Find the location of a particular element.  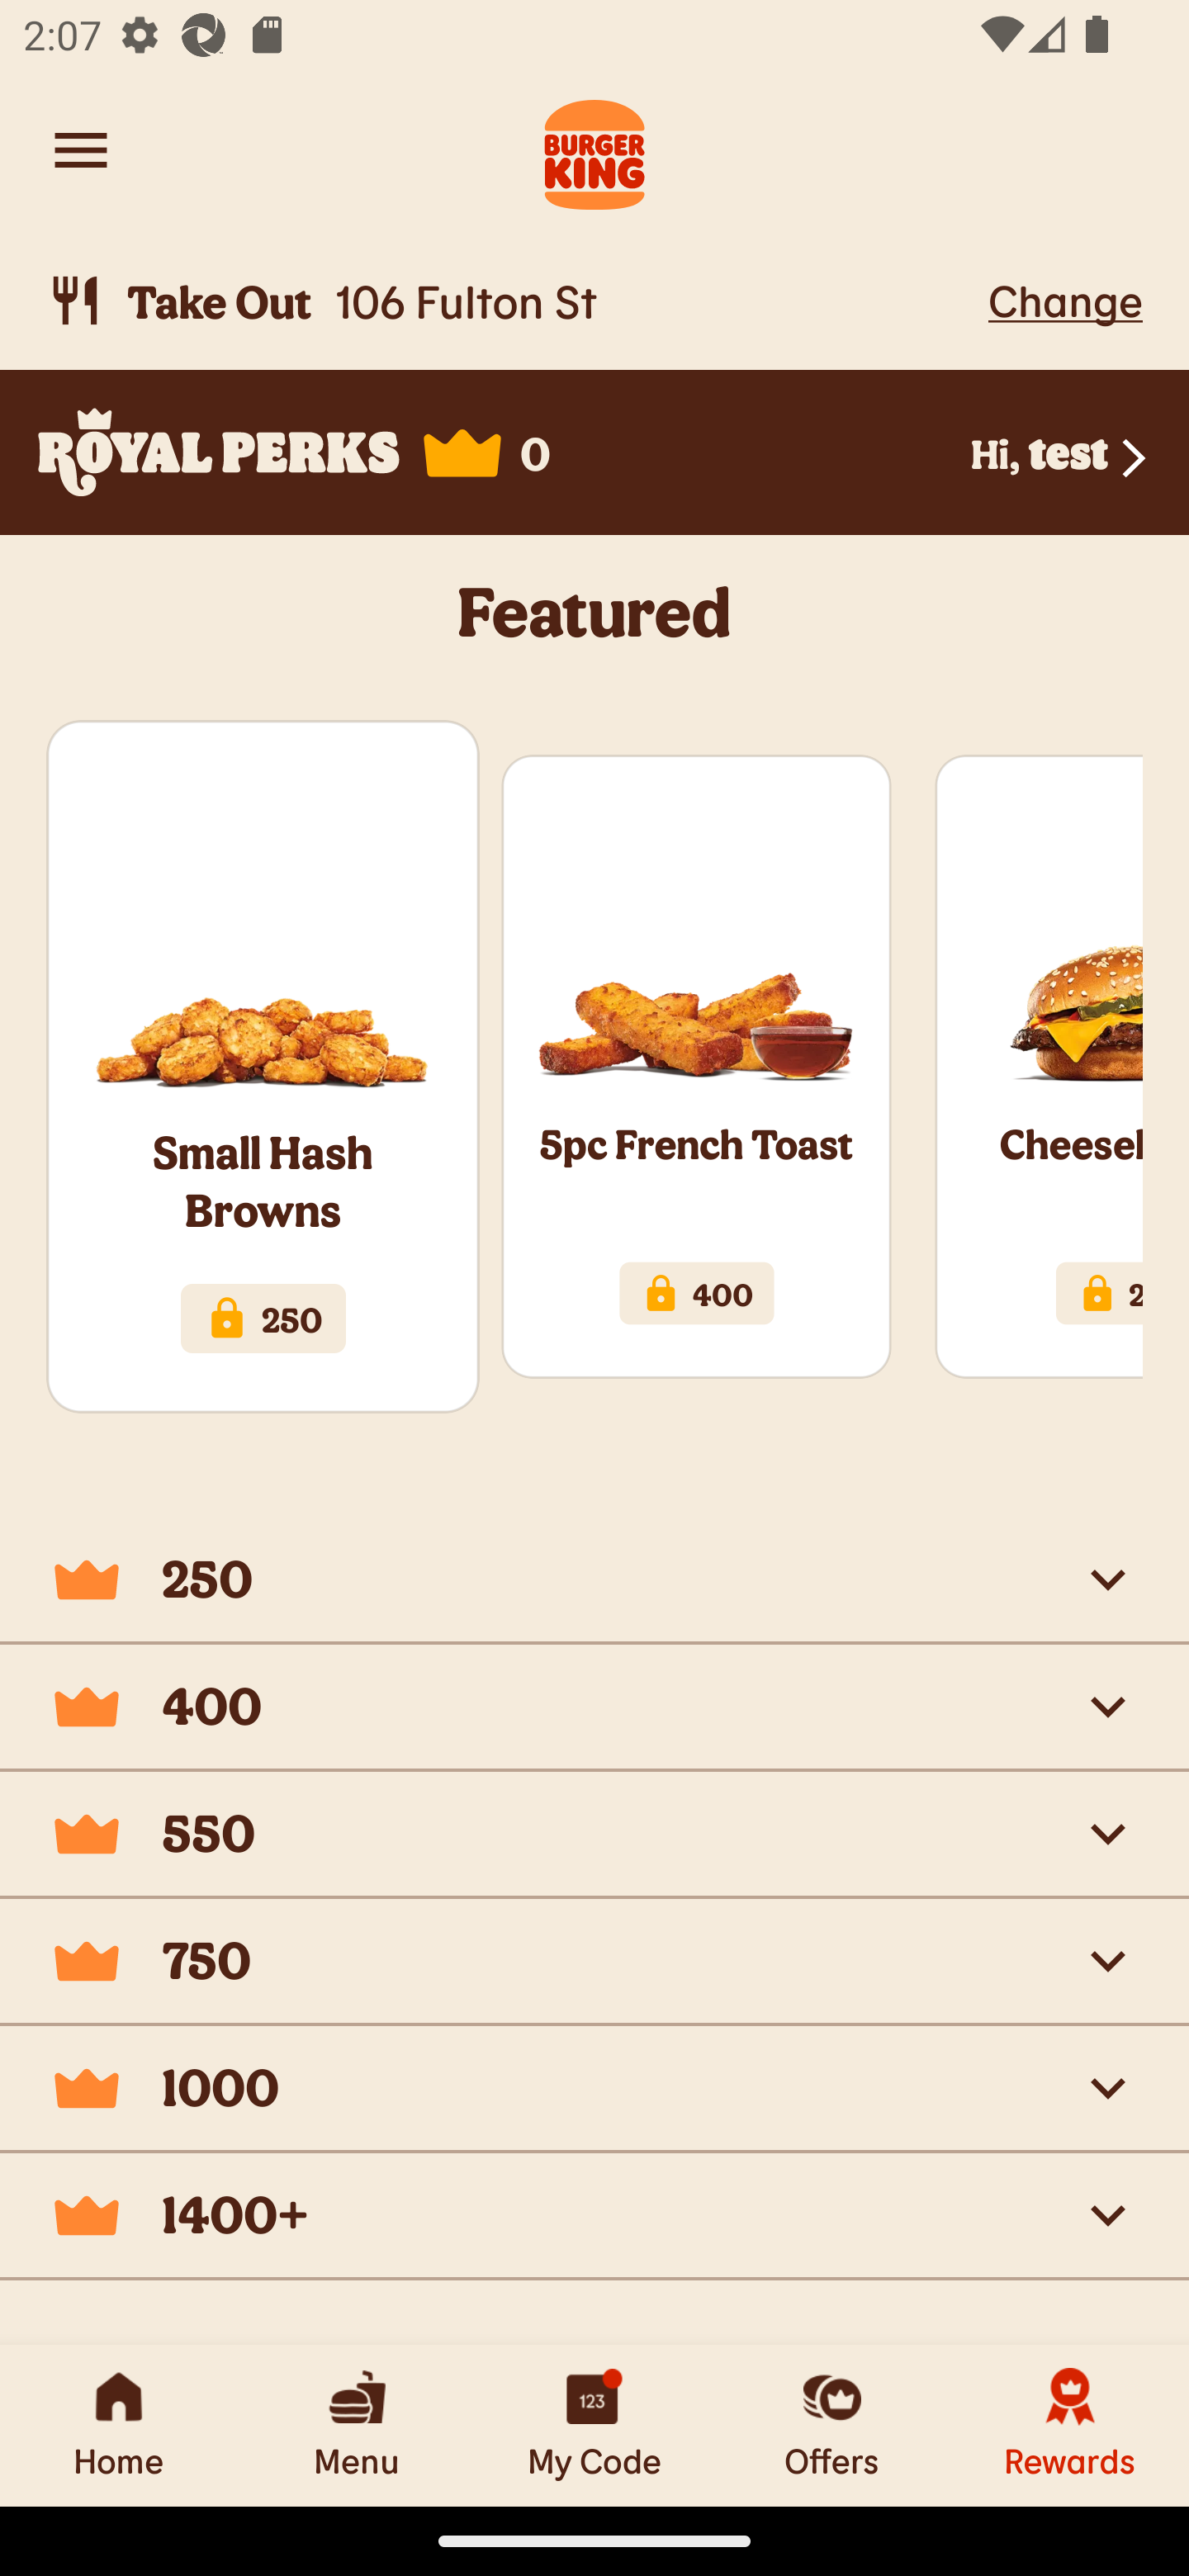

Home is located at coordinates (119, 2425).